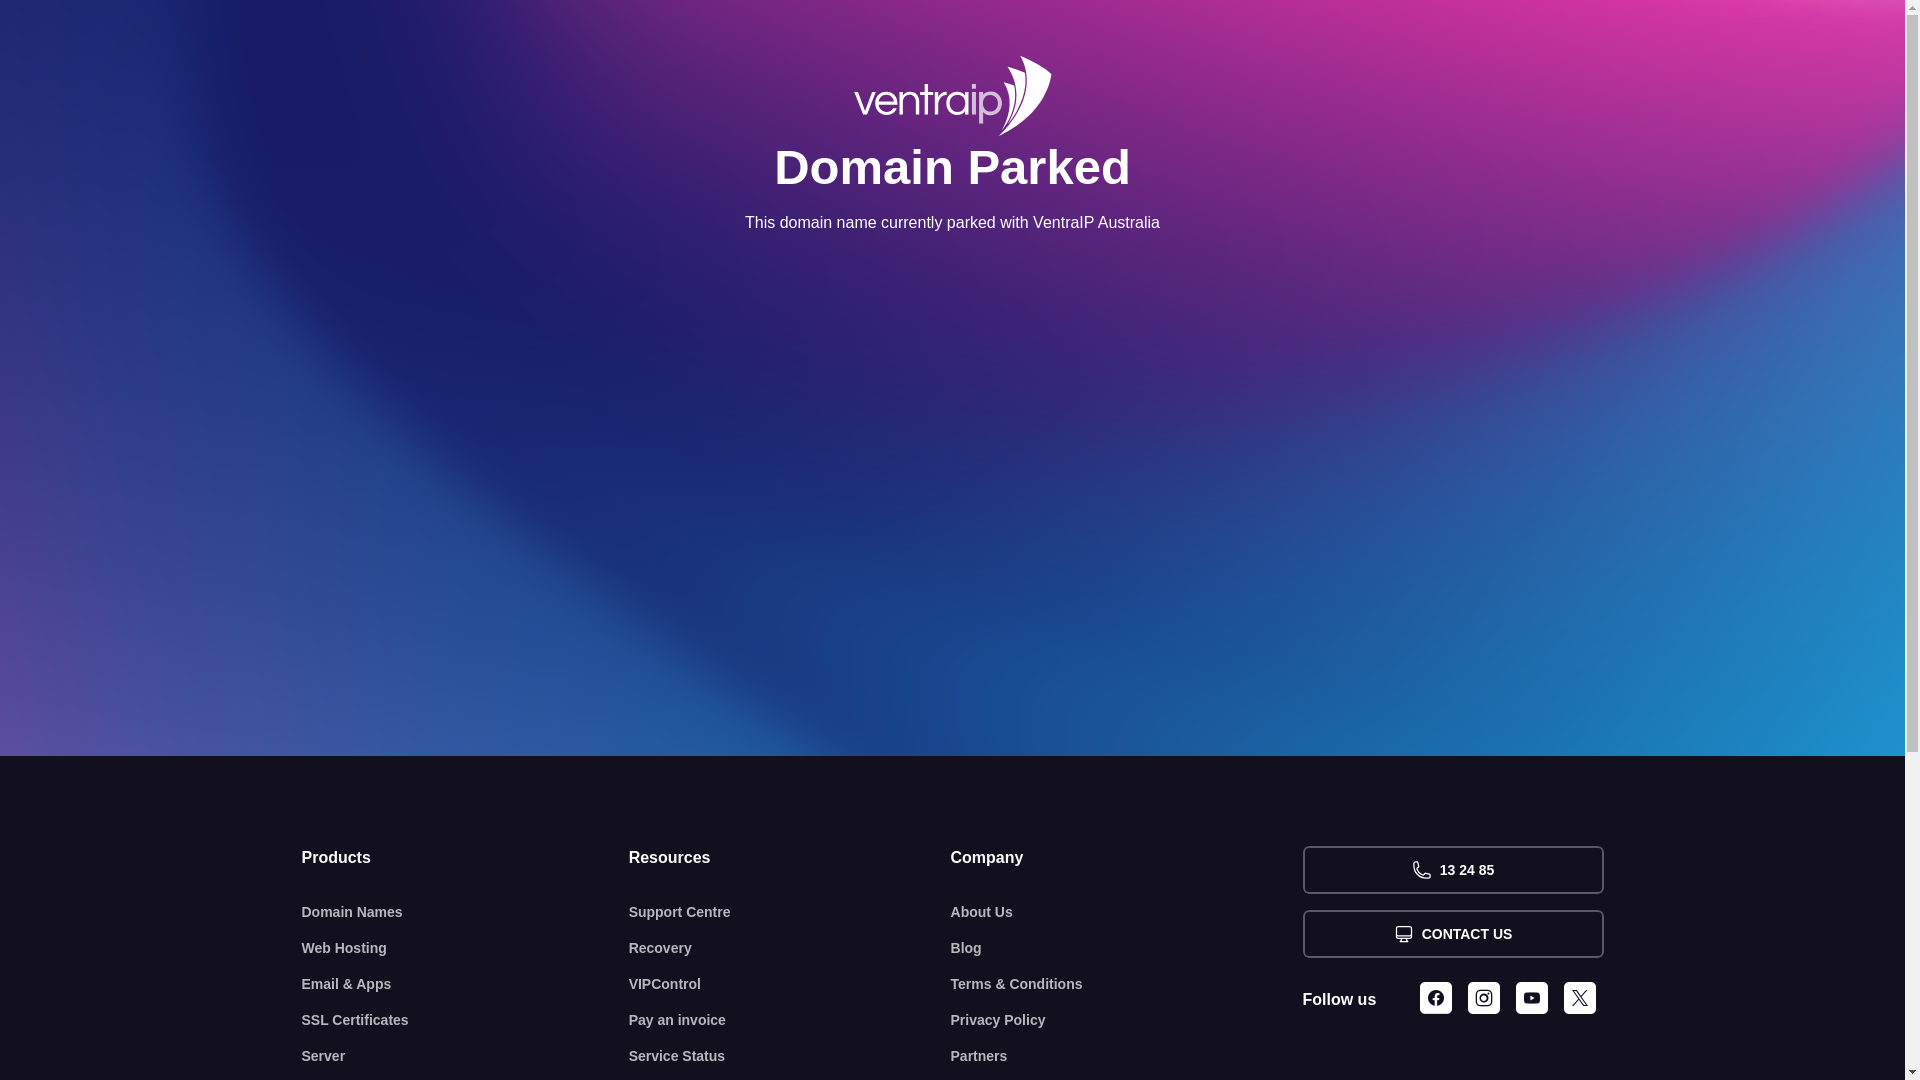  What do you see at coordinates (1452, 870) in the screenshot?
I see `13 24 85` at bounding box center [1452, 870].